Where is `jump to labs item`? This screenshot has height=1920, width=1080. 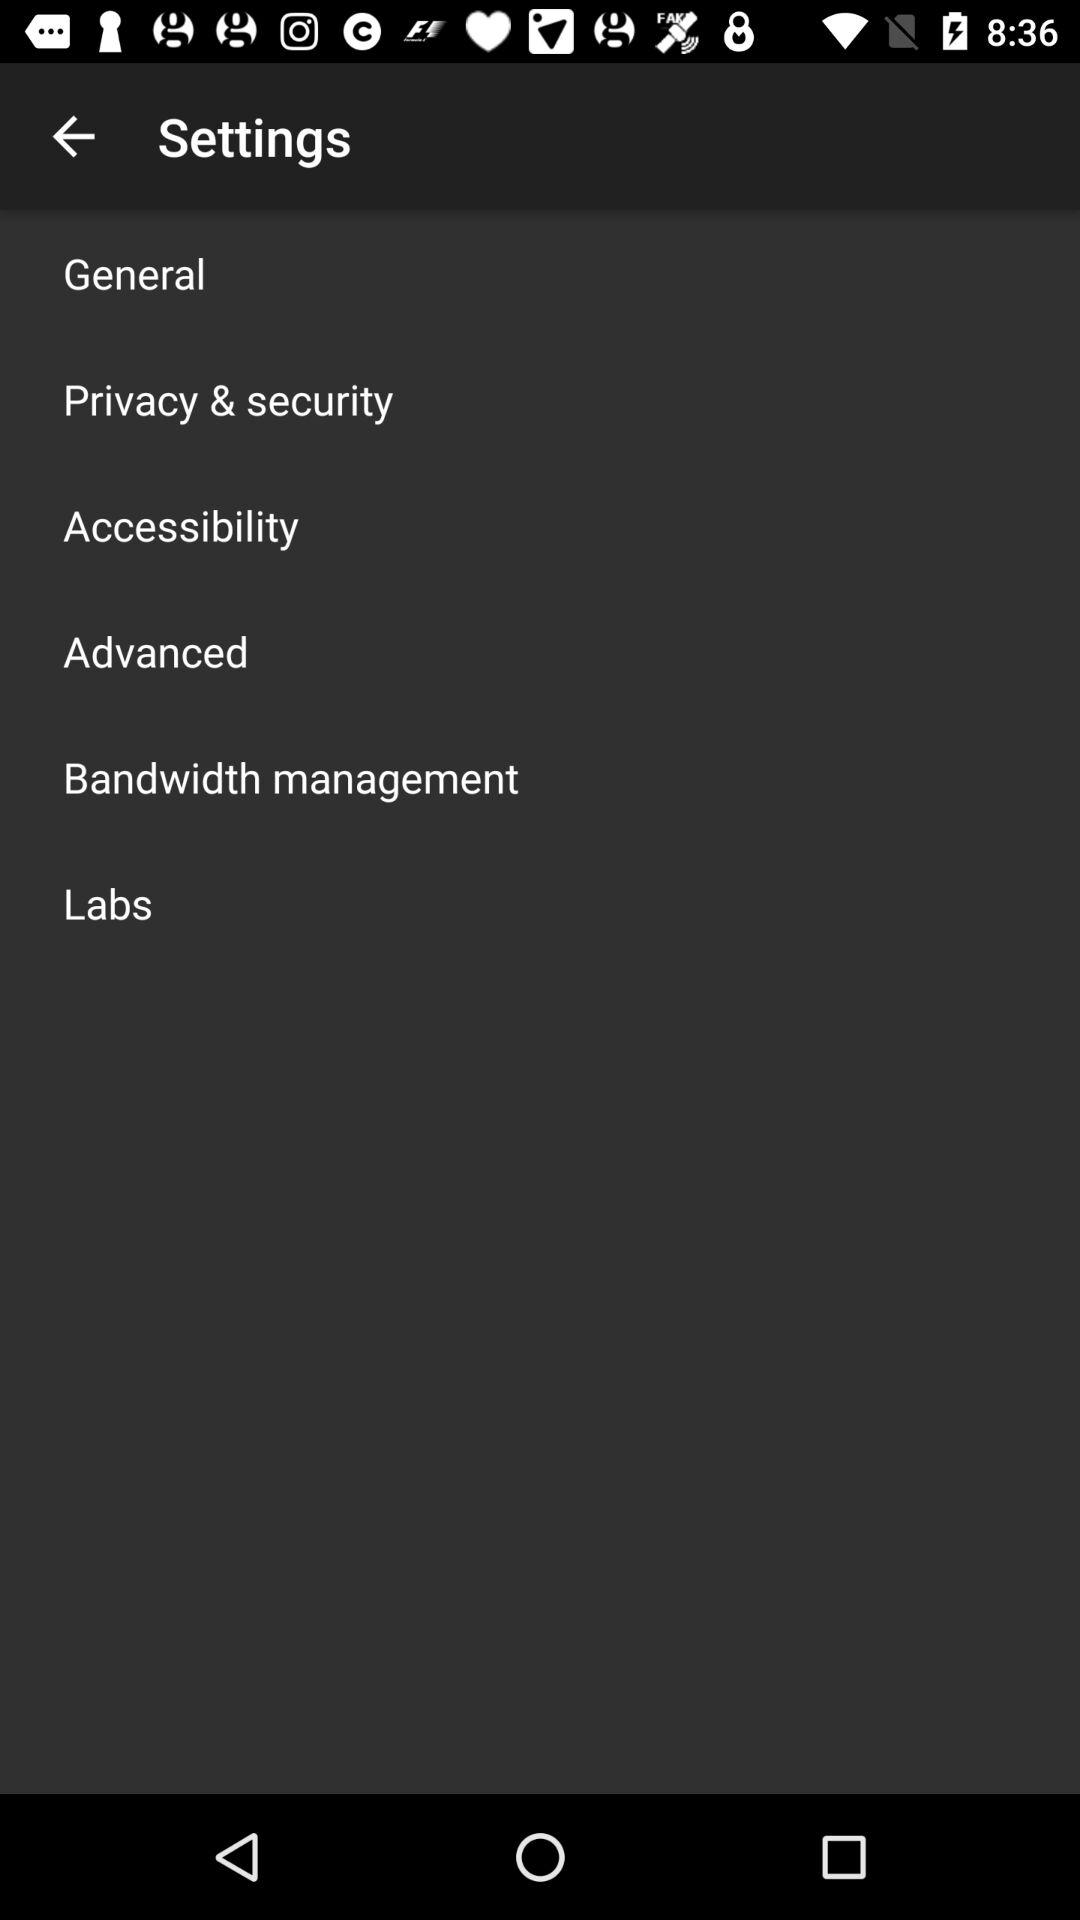 jump to labs item is located at coordinates (108, 902).